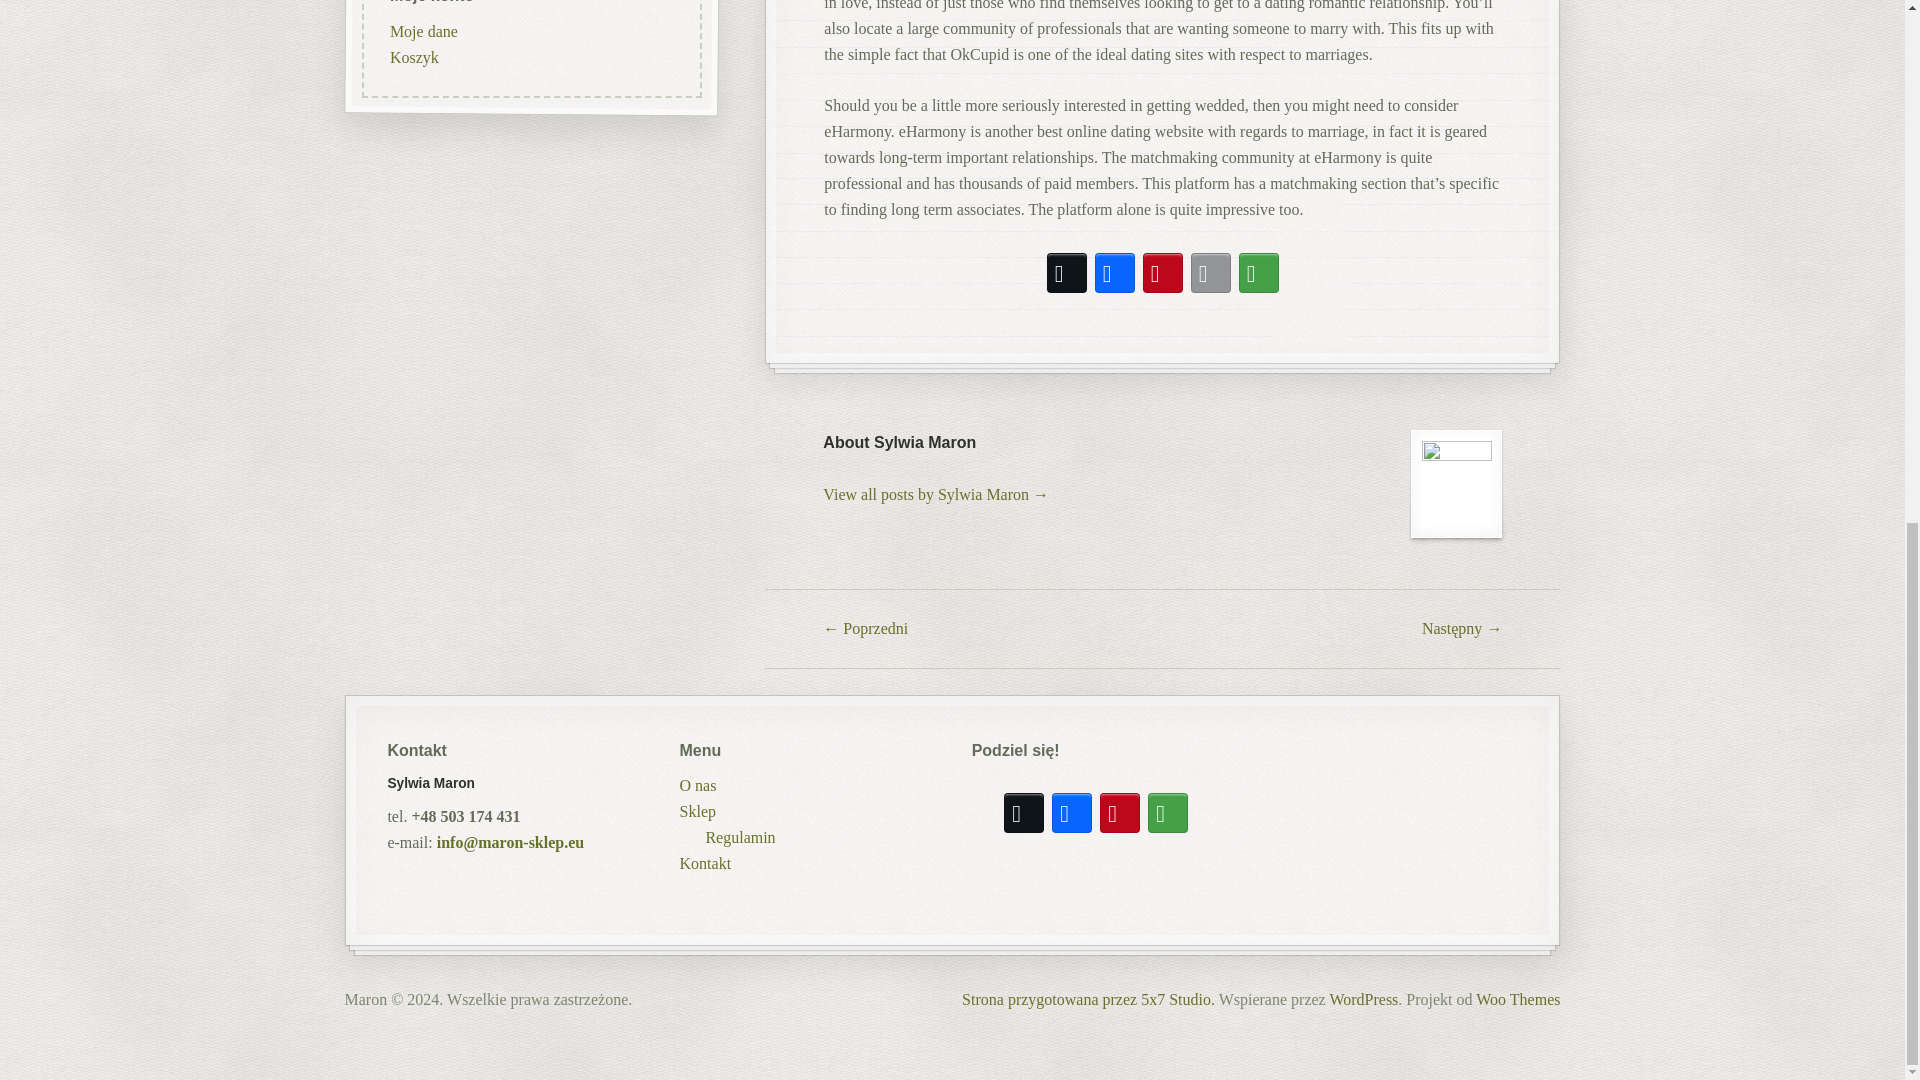 The width and height of the screenshot is (1920, 1080). I want to click on Facebook, so click(1114, 273).